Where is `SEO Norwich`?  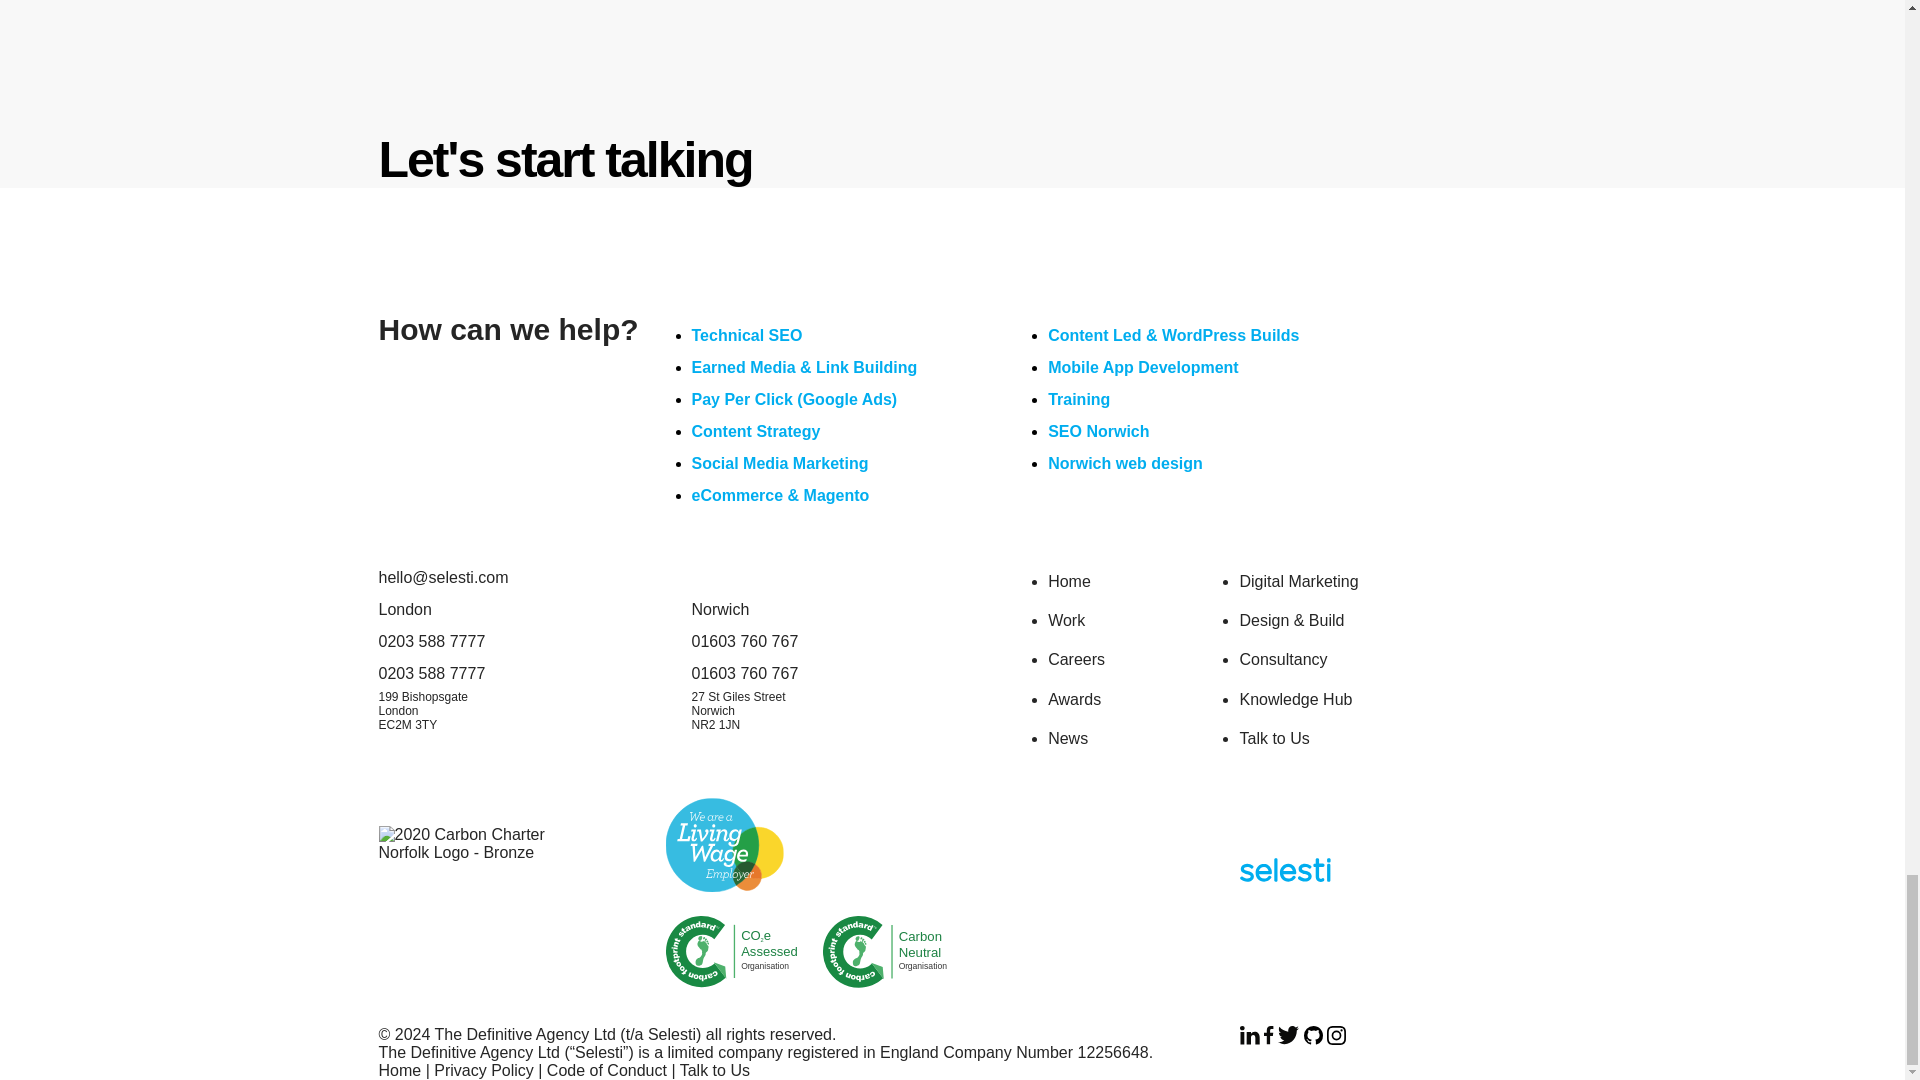 SEO Norwich is located at coordinates (1098, 431).